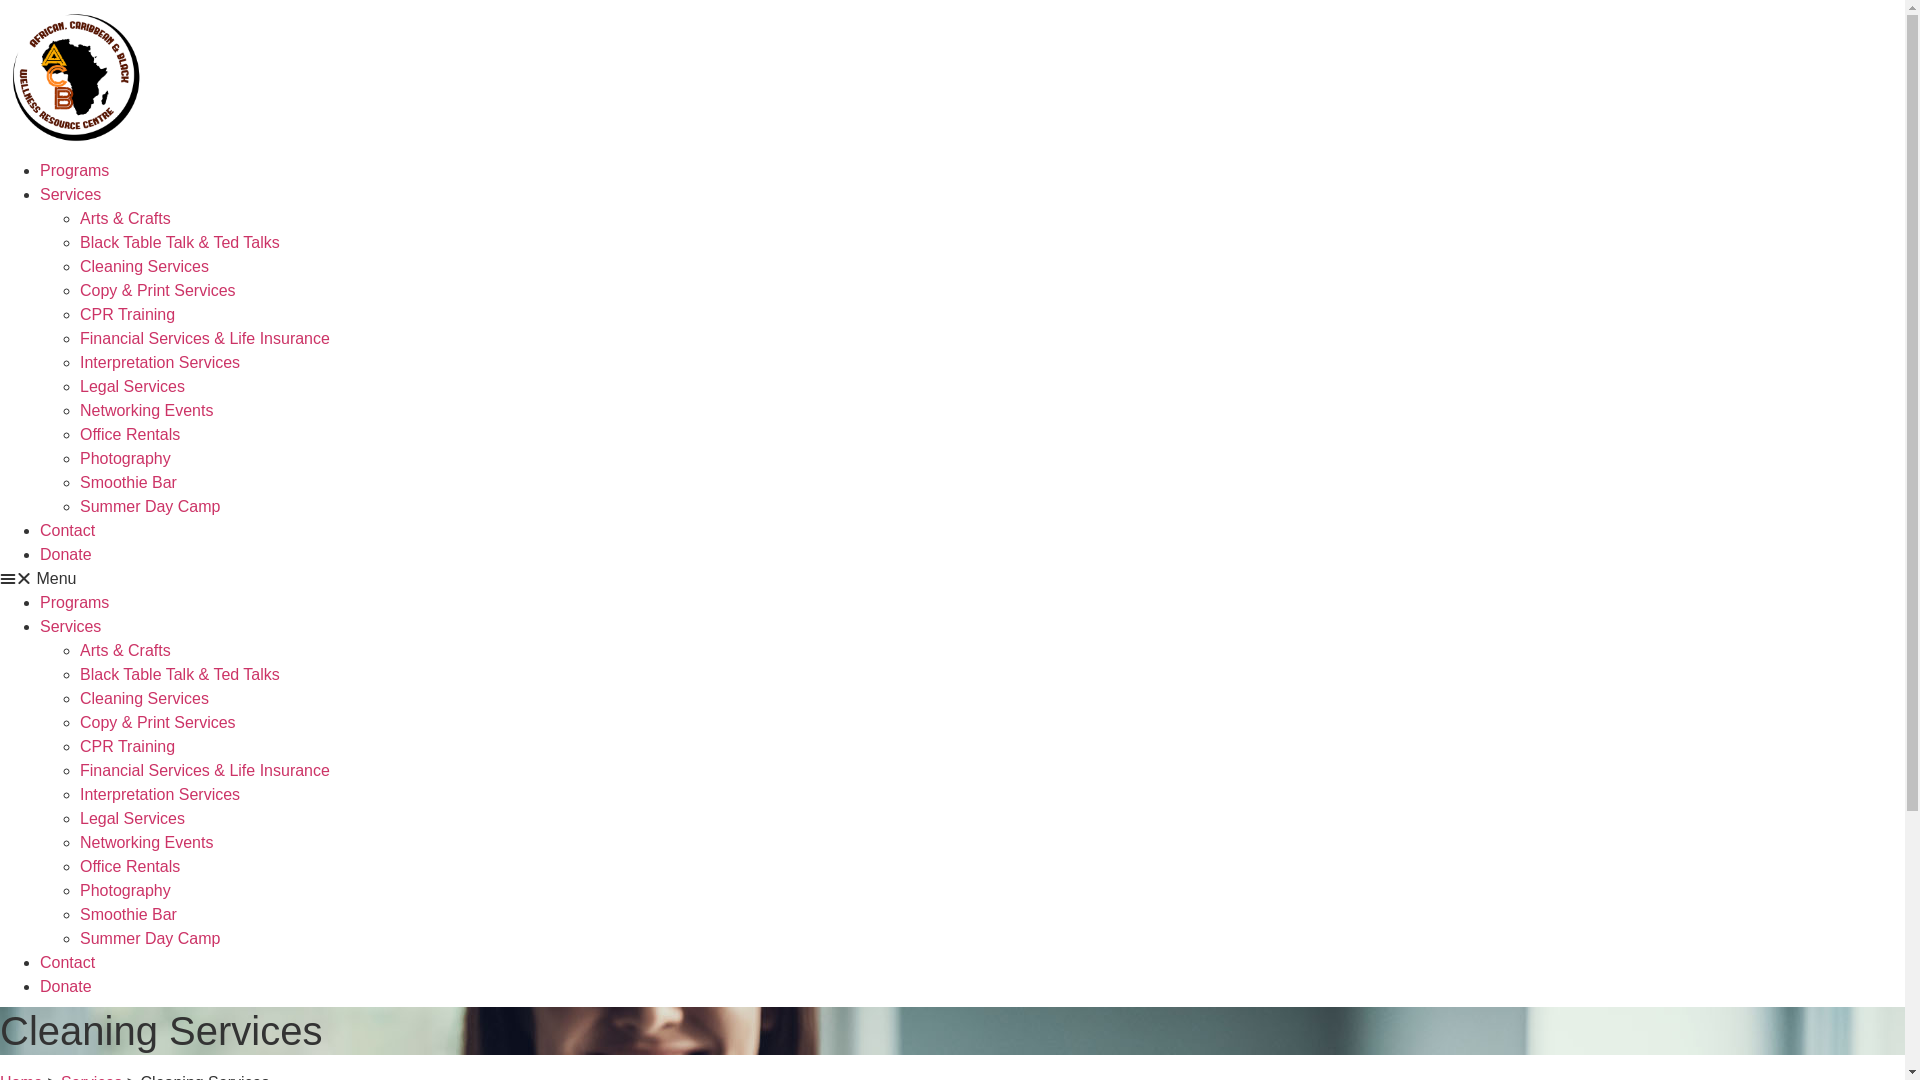 The image size is (1920, 1080). I want to click on Arts & Crafts, so click(126, 218).